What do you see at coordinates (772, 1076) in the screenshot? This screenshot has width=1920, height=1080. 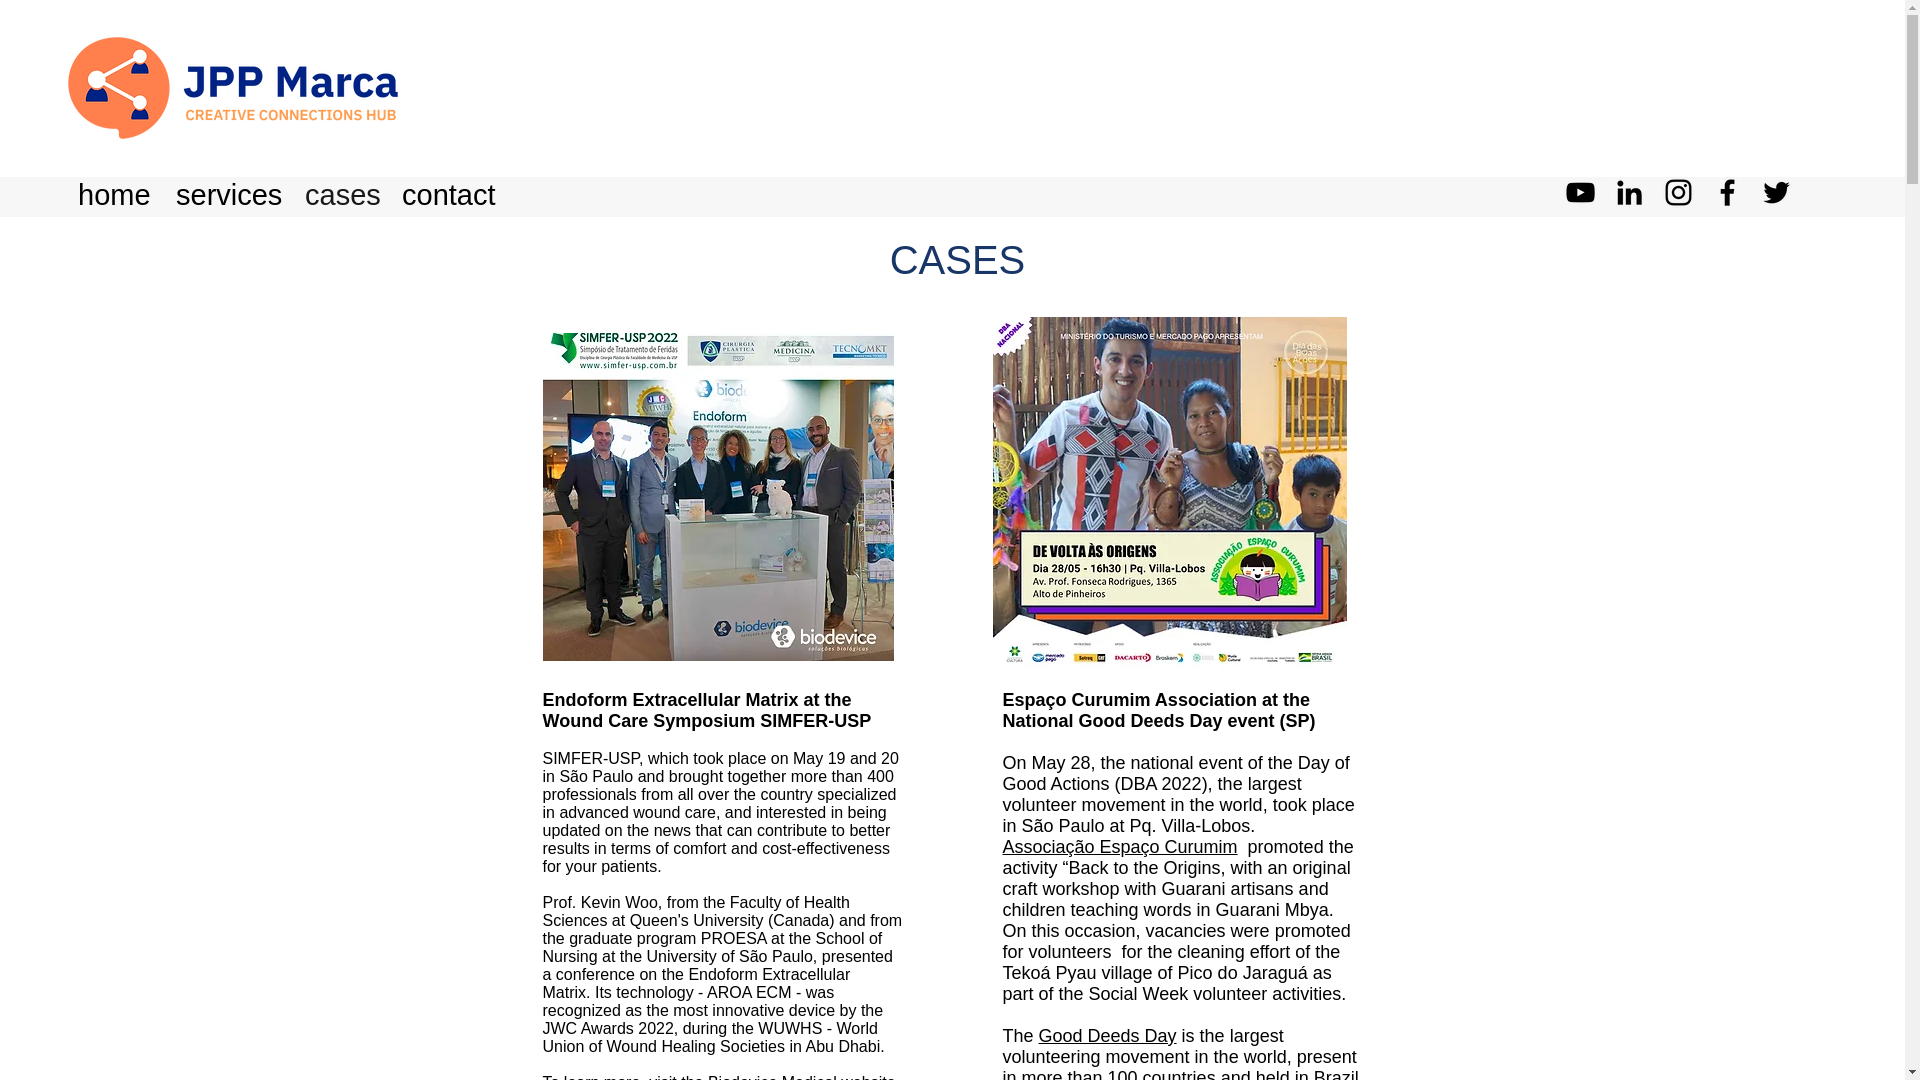 I see `Biodevice Medical` at bounding box center [772, 1076].